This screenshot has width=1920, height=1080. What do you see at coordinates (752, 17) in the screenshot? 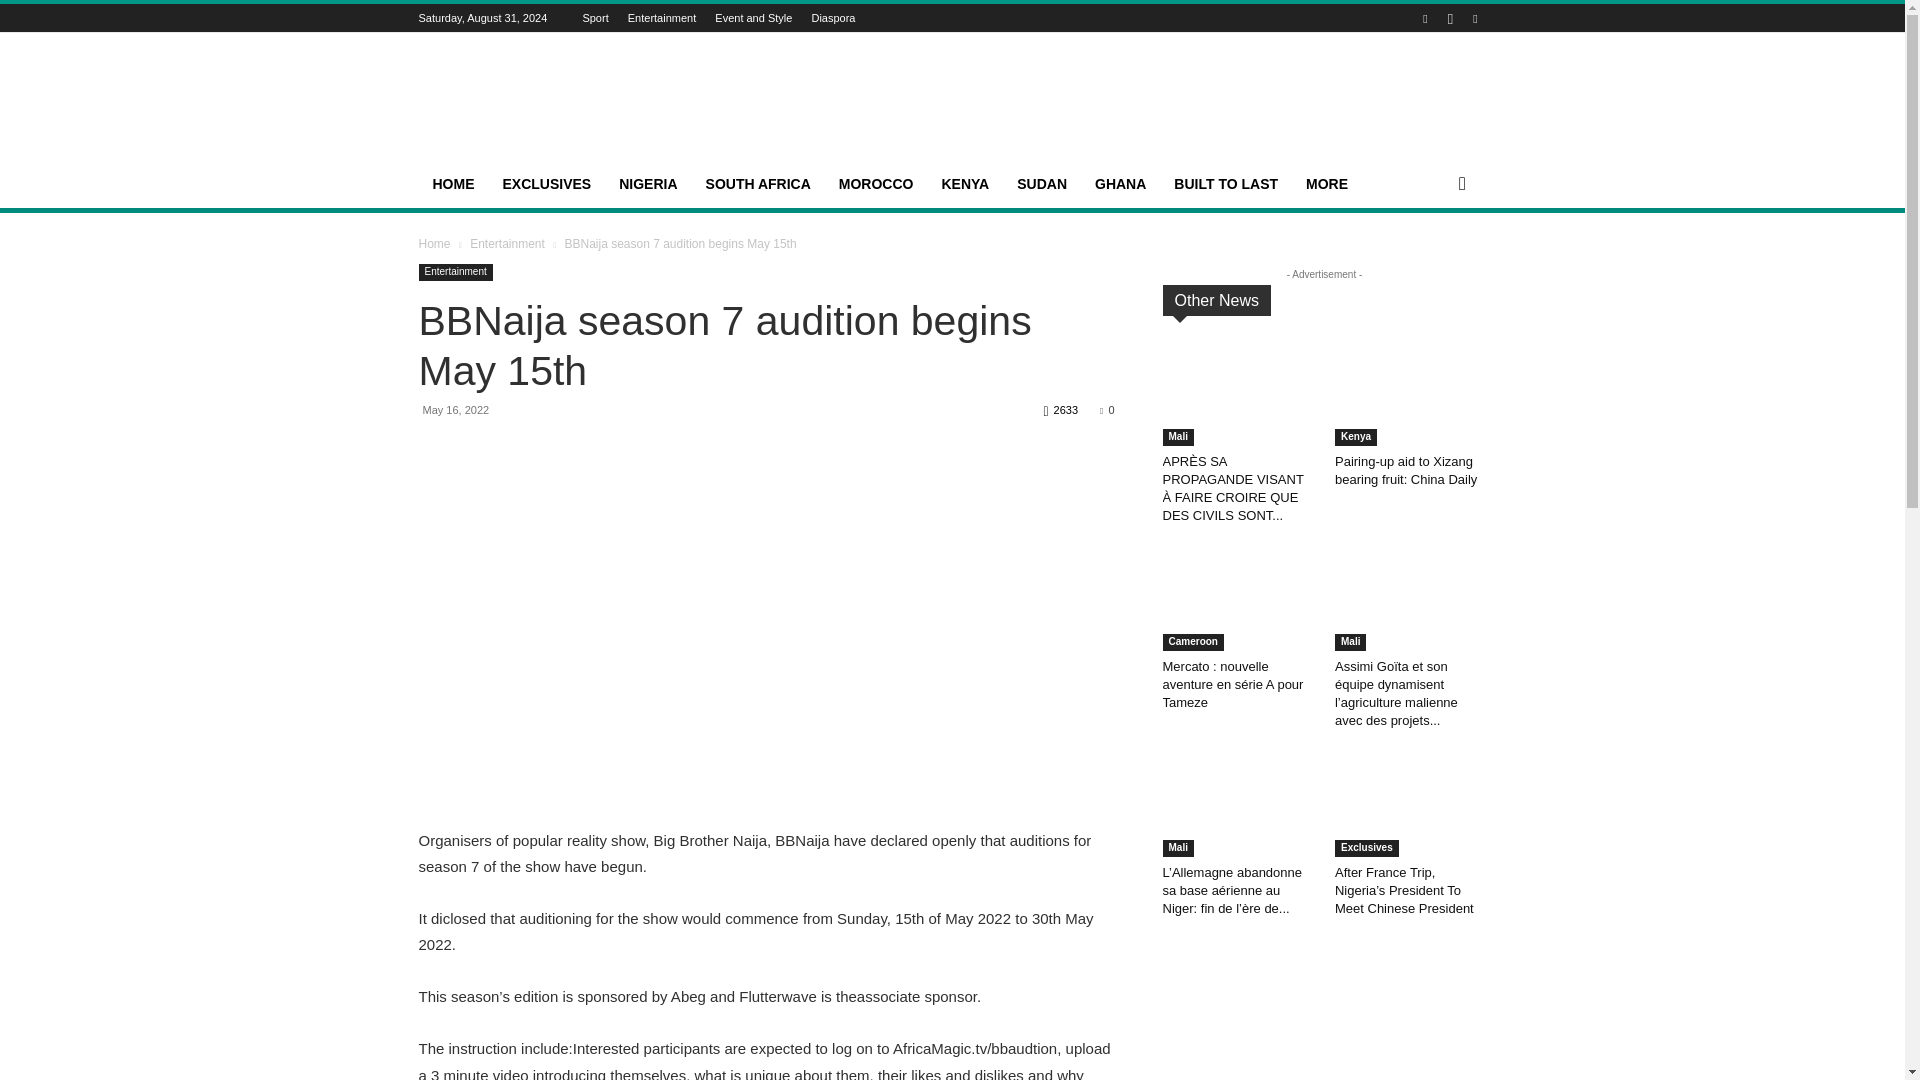
I see `Event and Style` at bounding box center [752, 17].